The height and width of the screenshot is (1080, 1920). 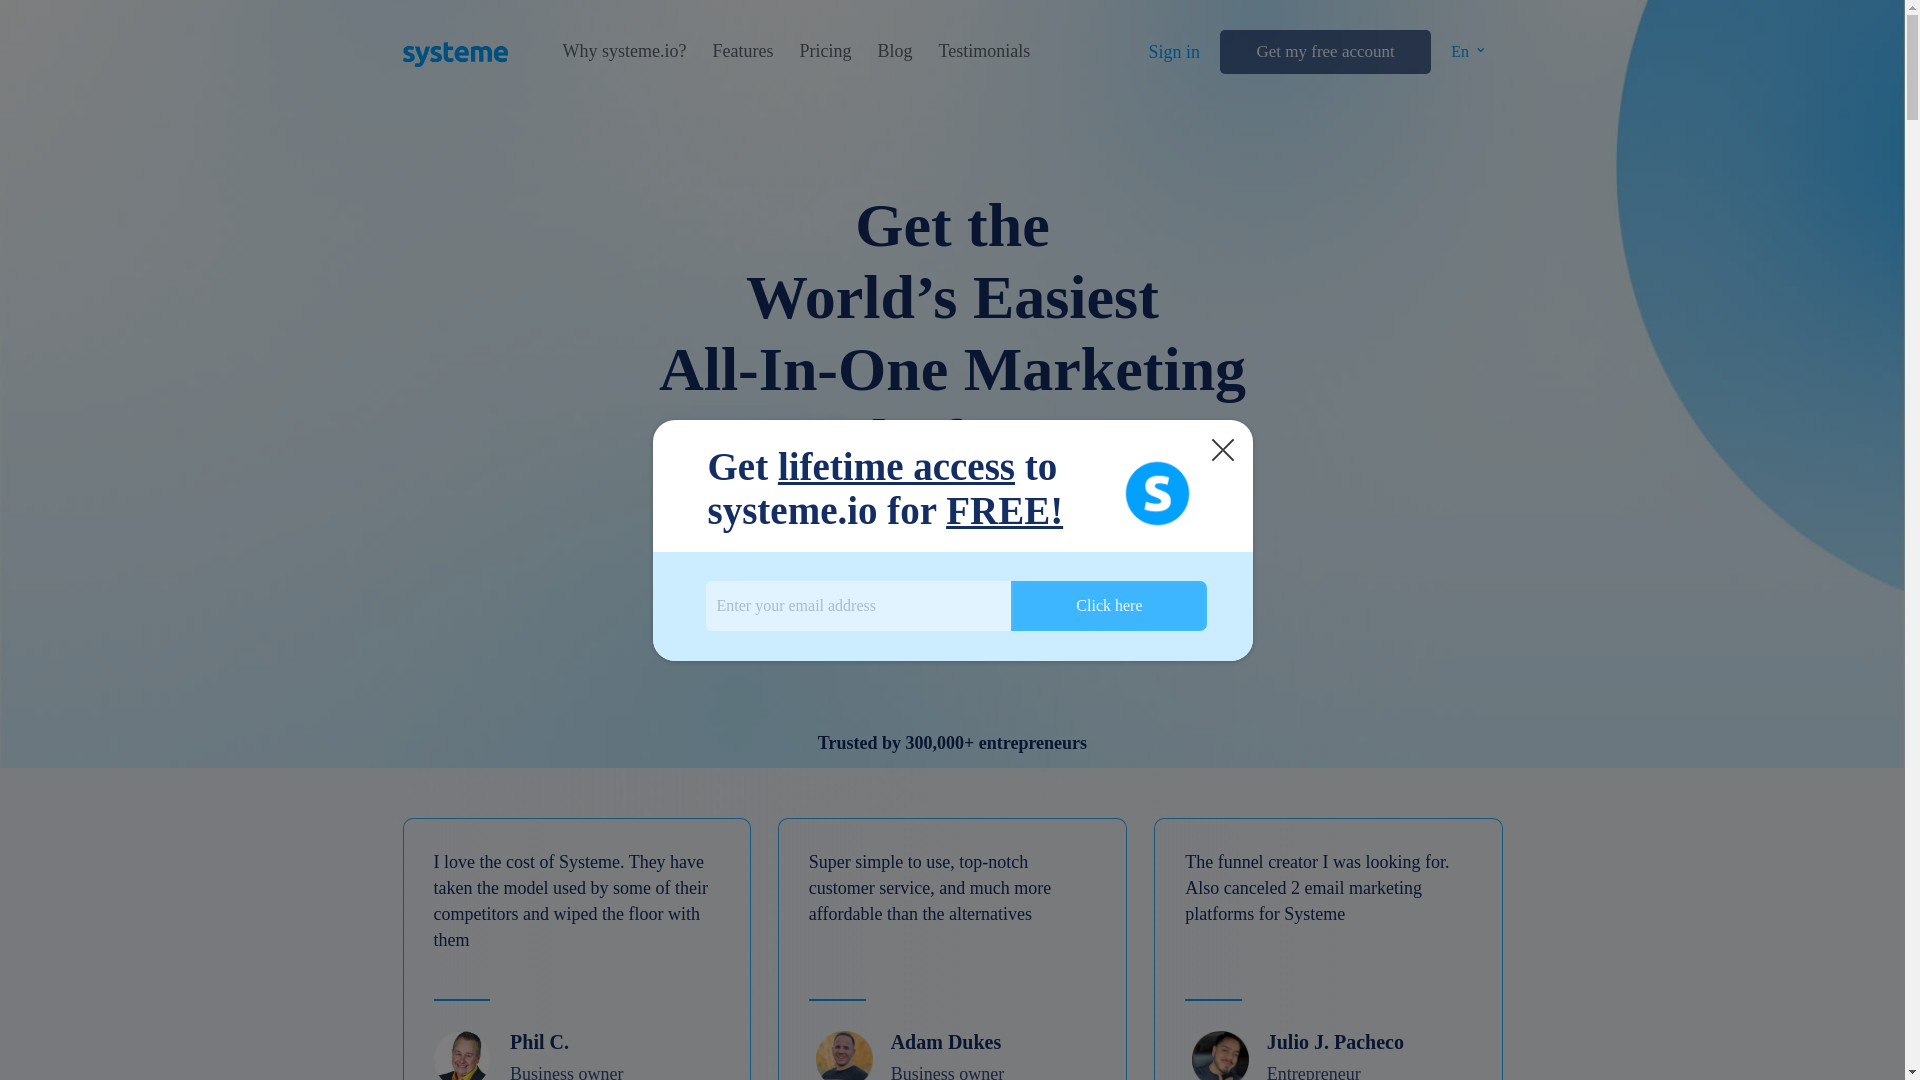 I want to click on Testimonials, so click(x=984, y=51).